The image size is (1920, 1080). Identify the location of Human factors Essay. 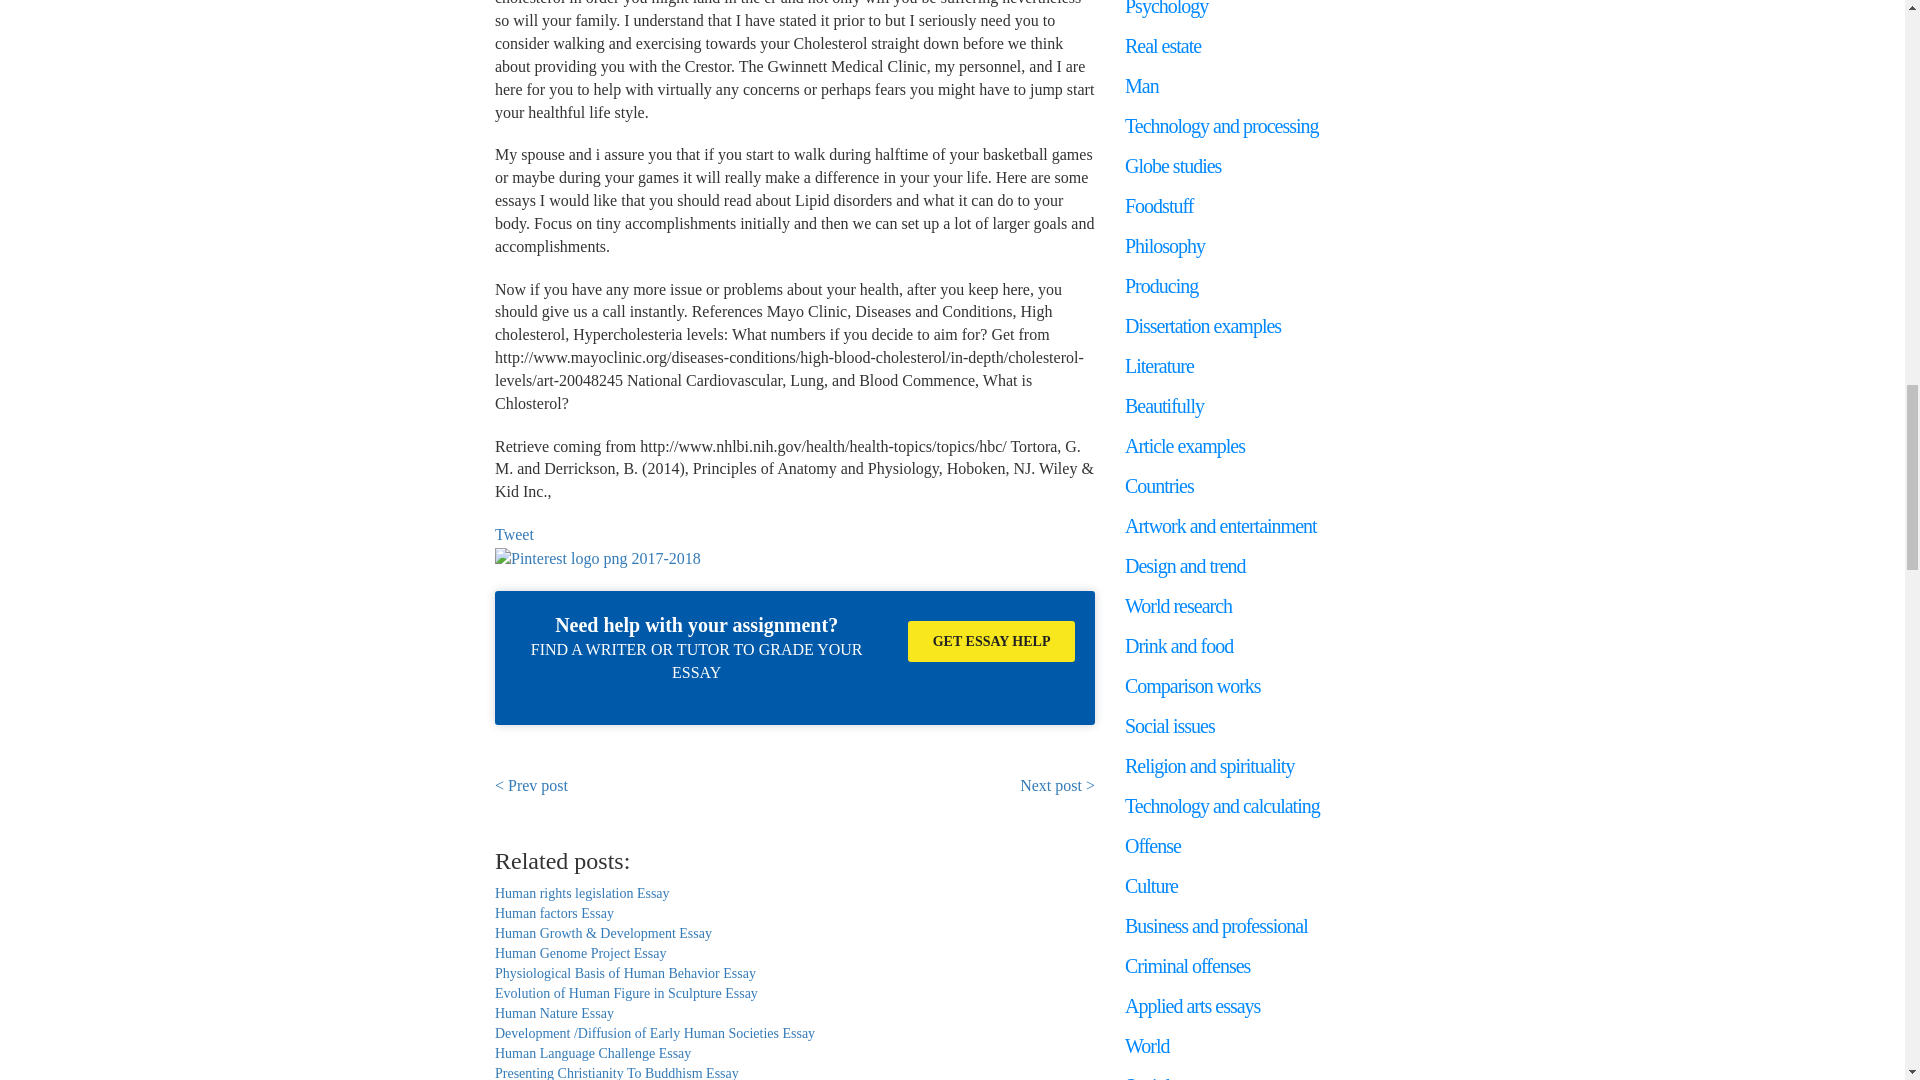
(554, 914).